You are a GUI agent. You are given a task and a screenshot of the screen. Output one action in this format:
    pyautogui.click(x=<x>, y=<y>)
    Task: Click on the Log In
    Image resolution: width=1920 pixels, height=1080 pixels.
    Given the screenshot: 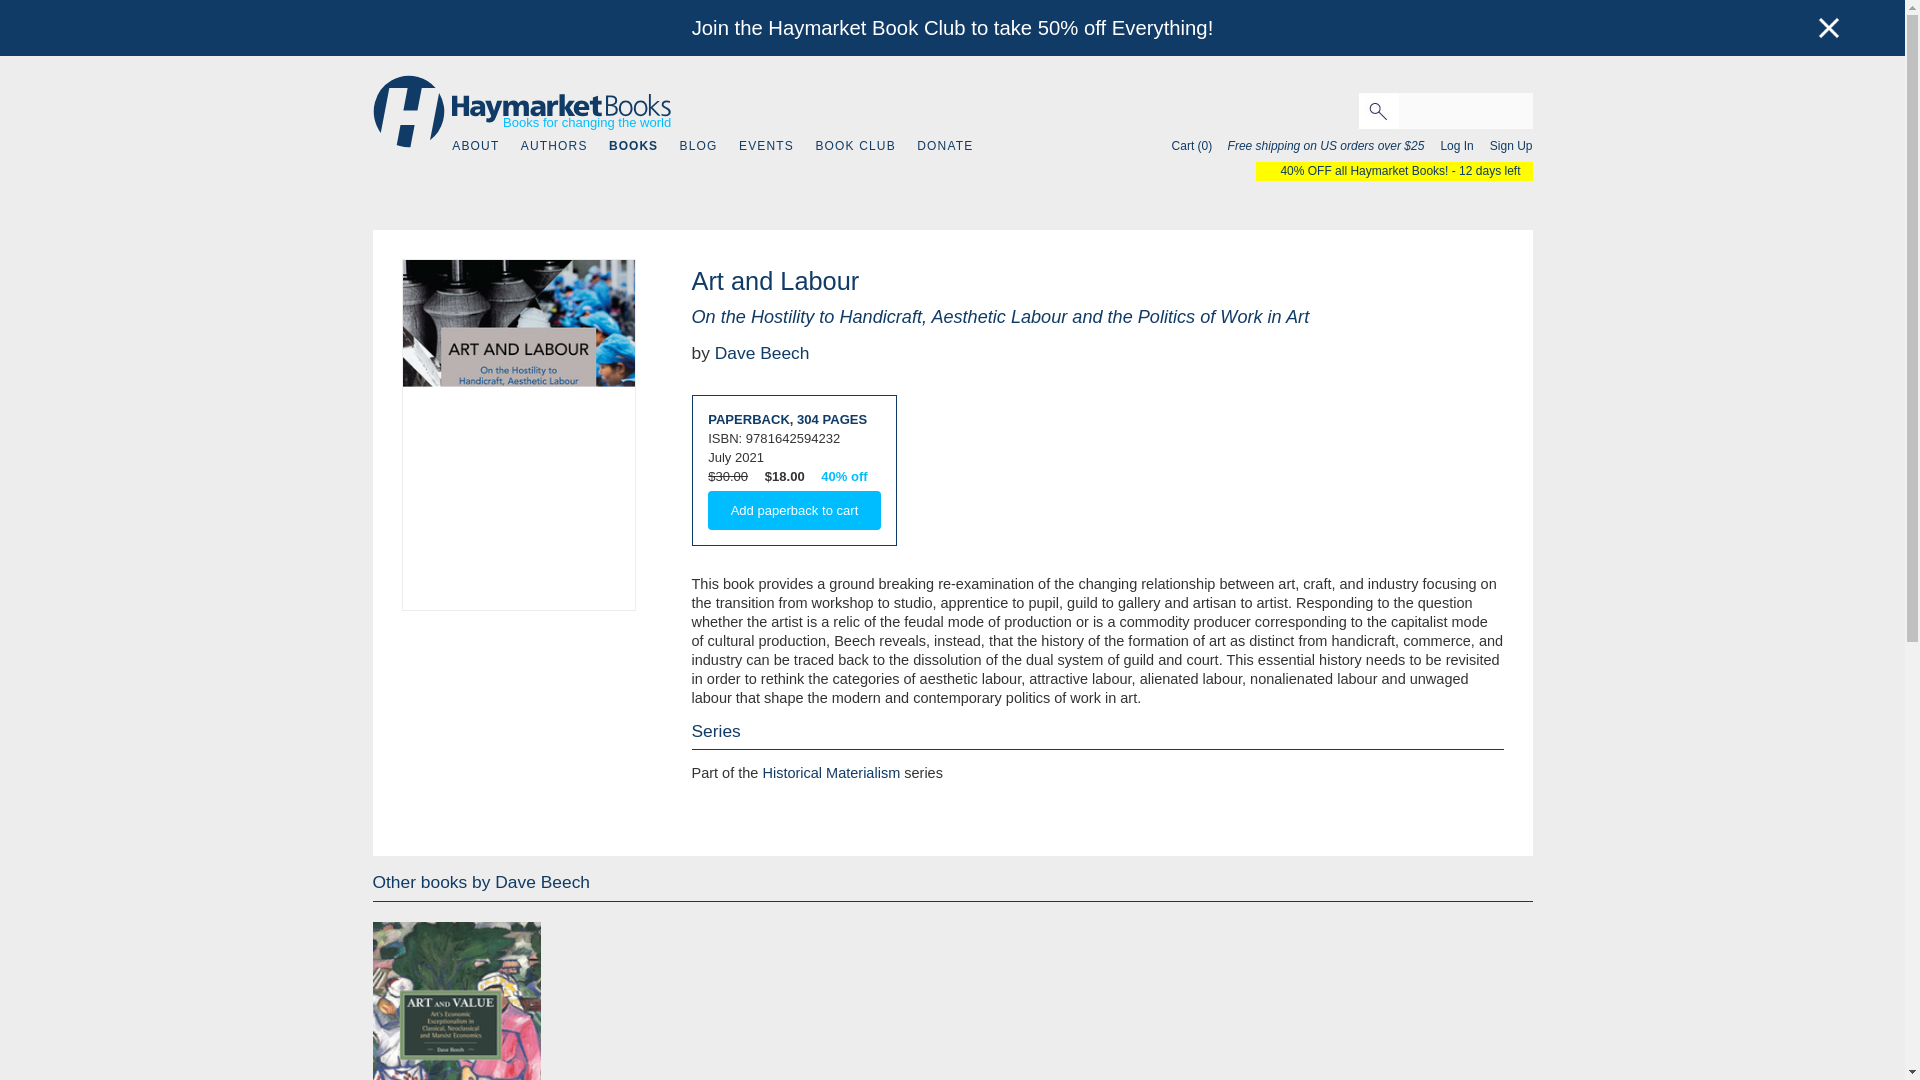 What is the action you would take?
    pyautogui.click(x=1450, y=146)
    